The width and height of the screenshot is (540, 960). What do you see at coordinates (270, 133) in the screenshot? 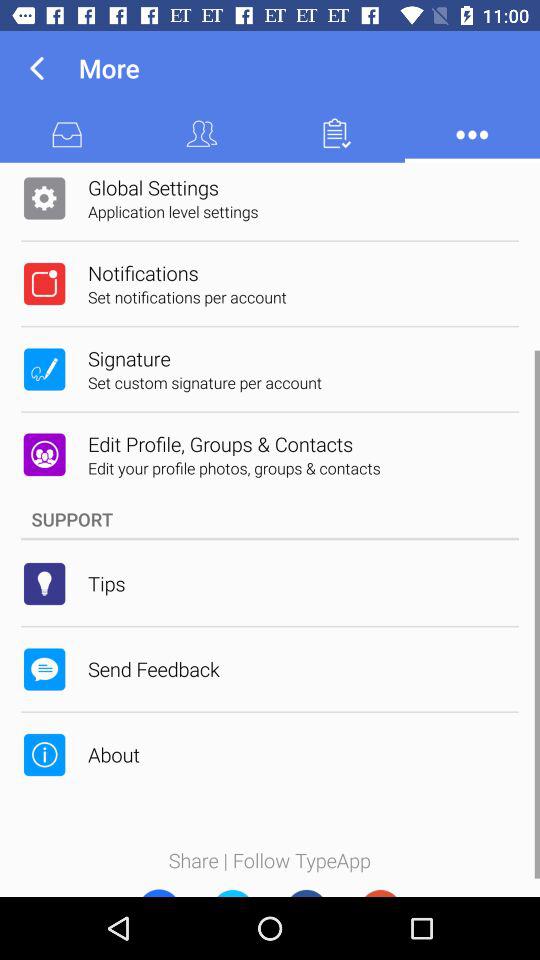
I see `choose icon above set notifications per item` at bounding box center [270, 133].